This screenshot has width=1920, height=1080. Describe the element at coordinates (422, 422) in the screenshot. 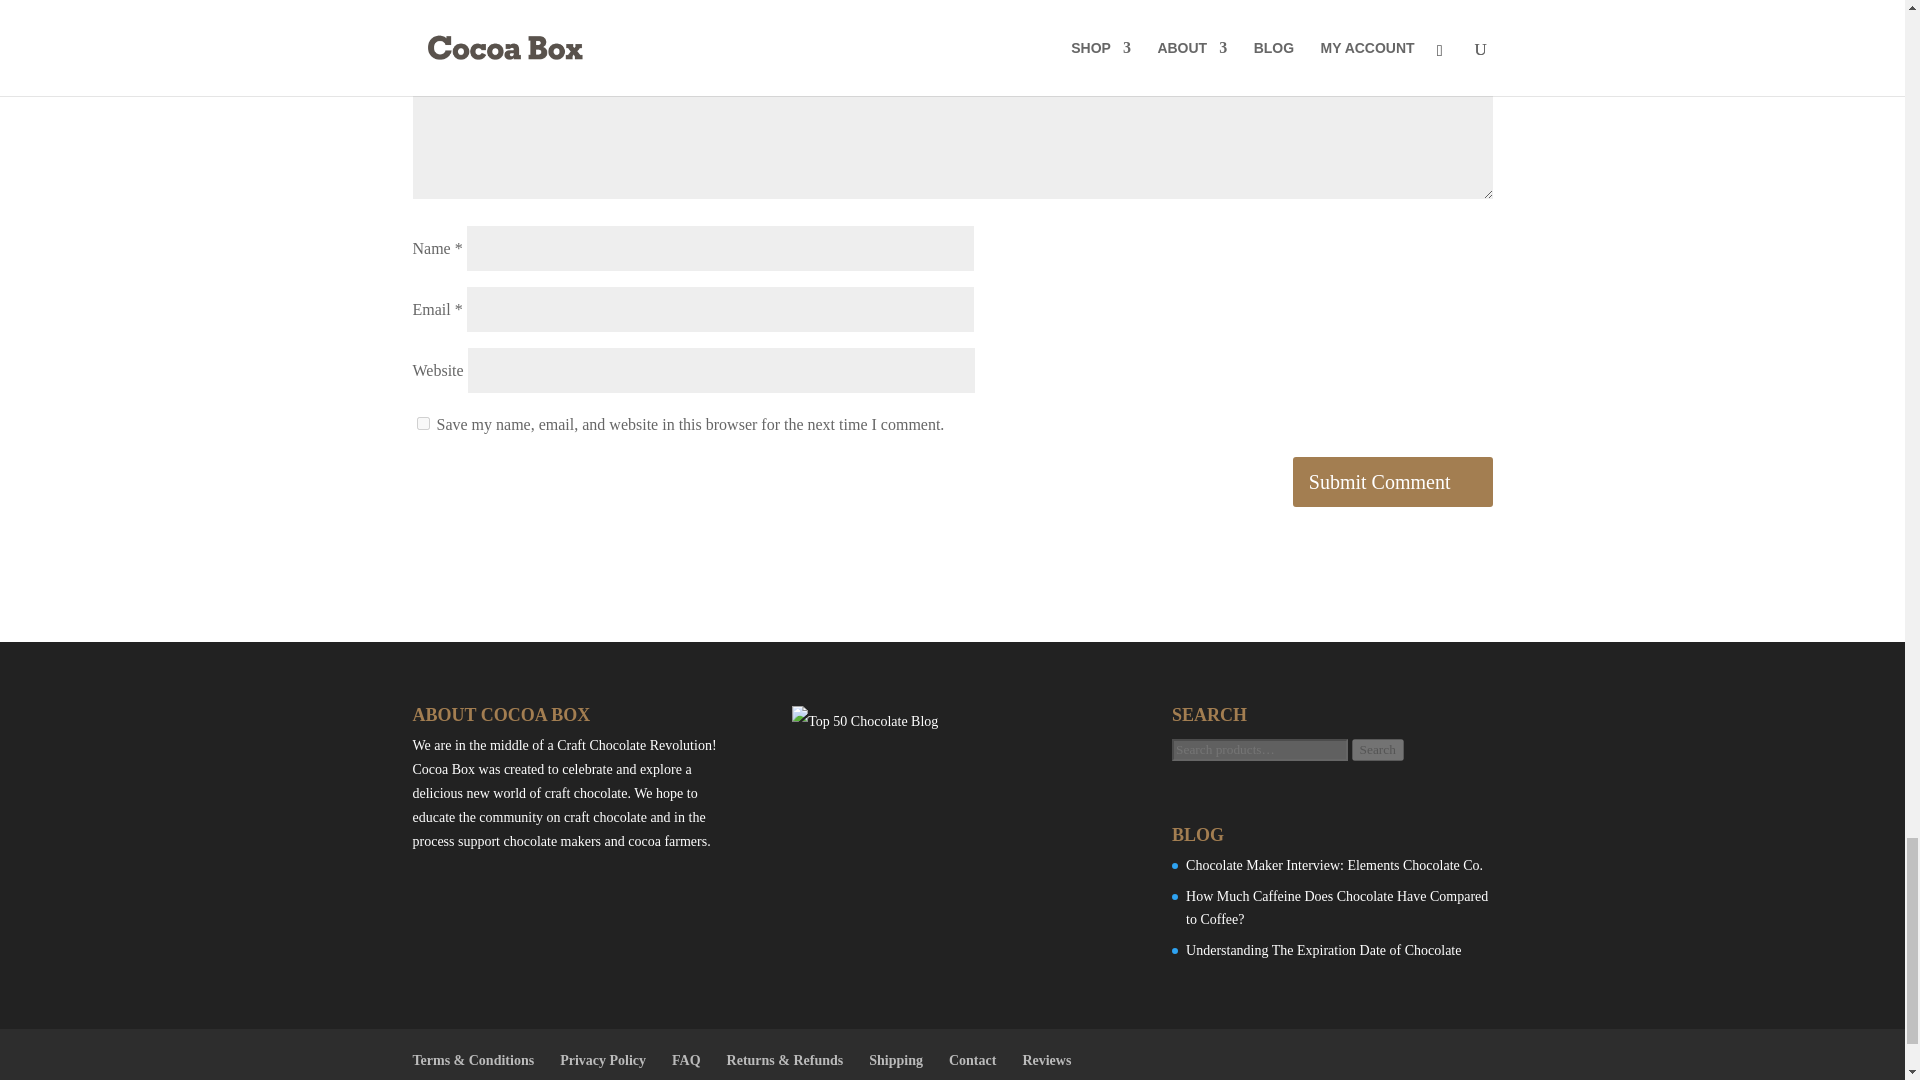

I see `yes` at that location.